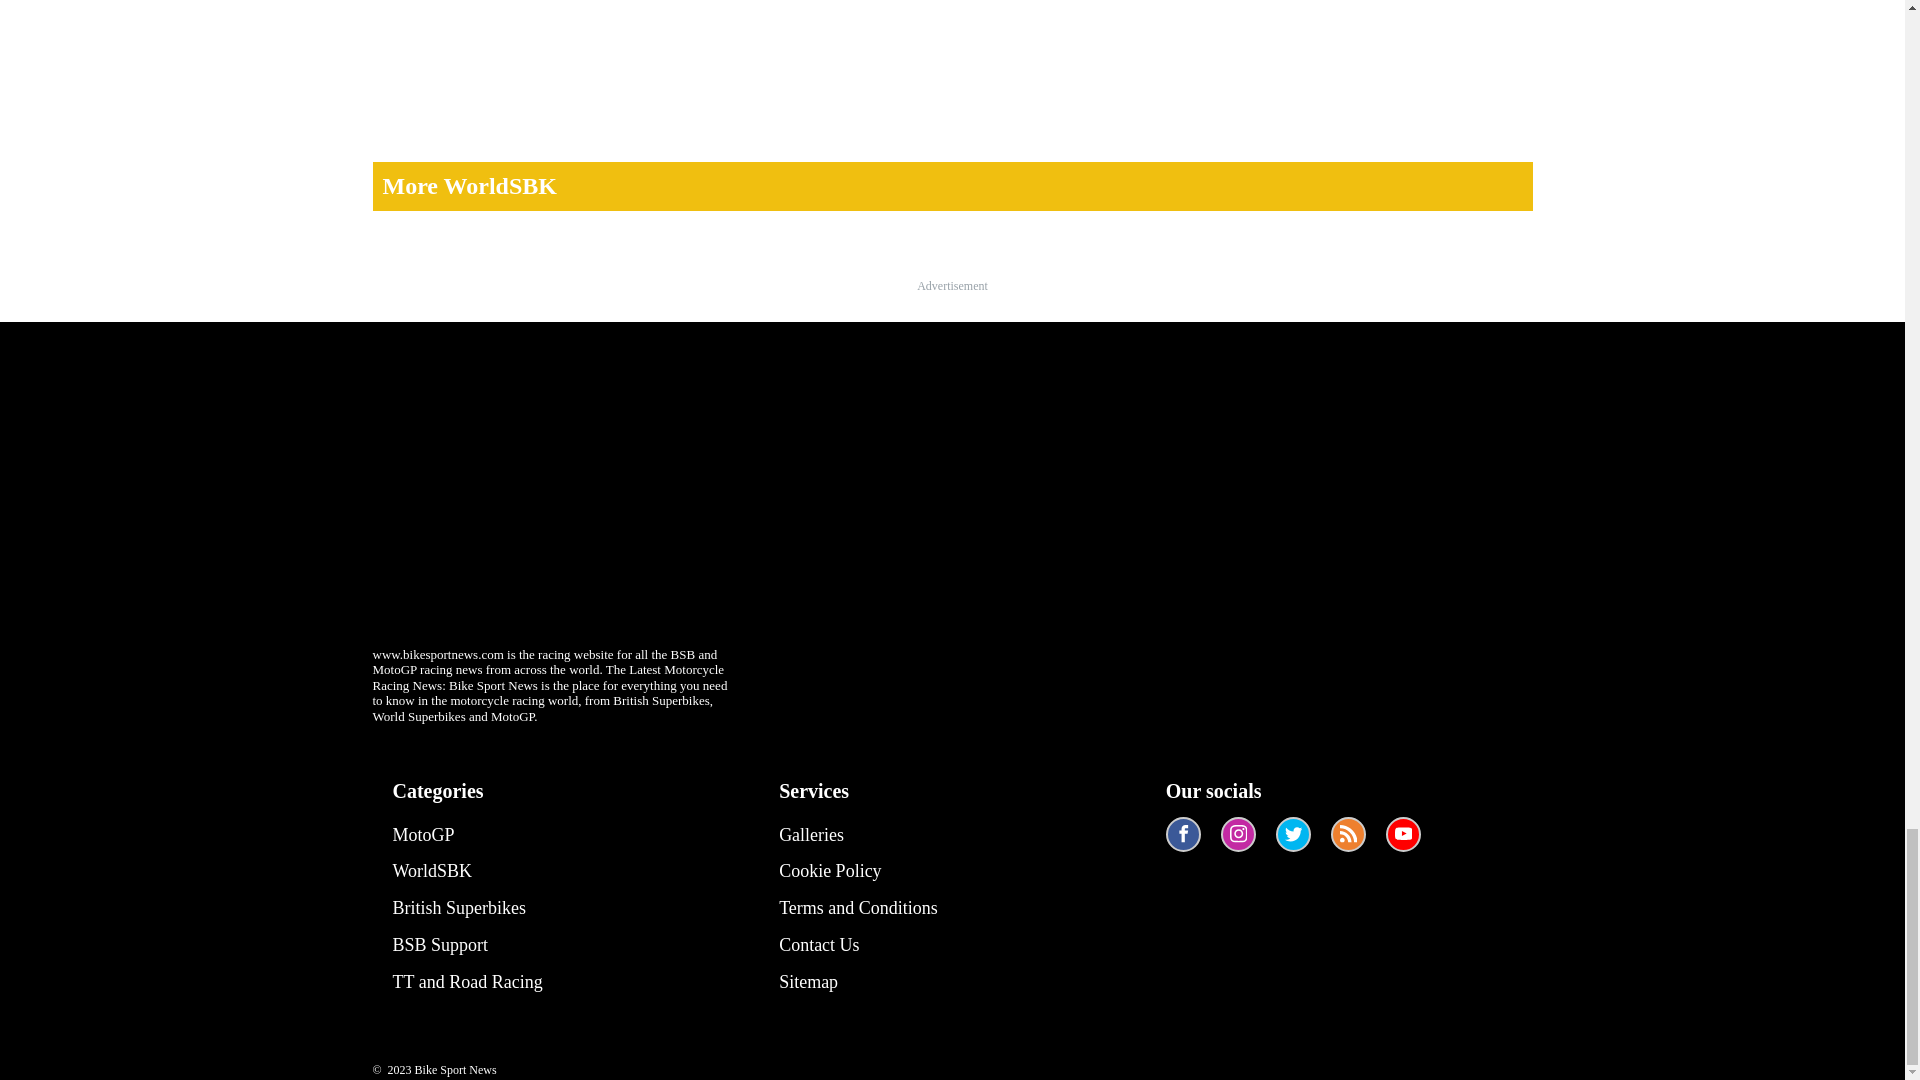 The height and width of the screenshot is (1080, 1920). What do you see at coordinates (466, 945) in the screenshot?
I see `BSB Support` at bounding box center [466, 945].